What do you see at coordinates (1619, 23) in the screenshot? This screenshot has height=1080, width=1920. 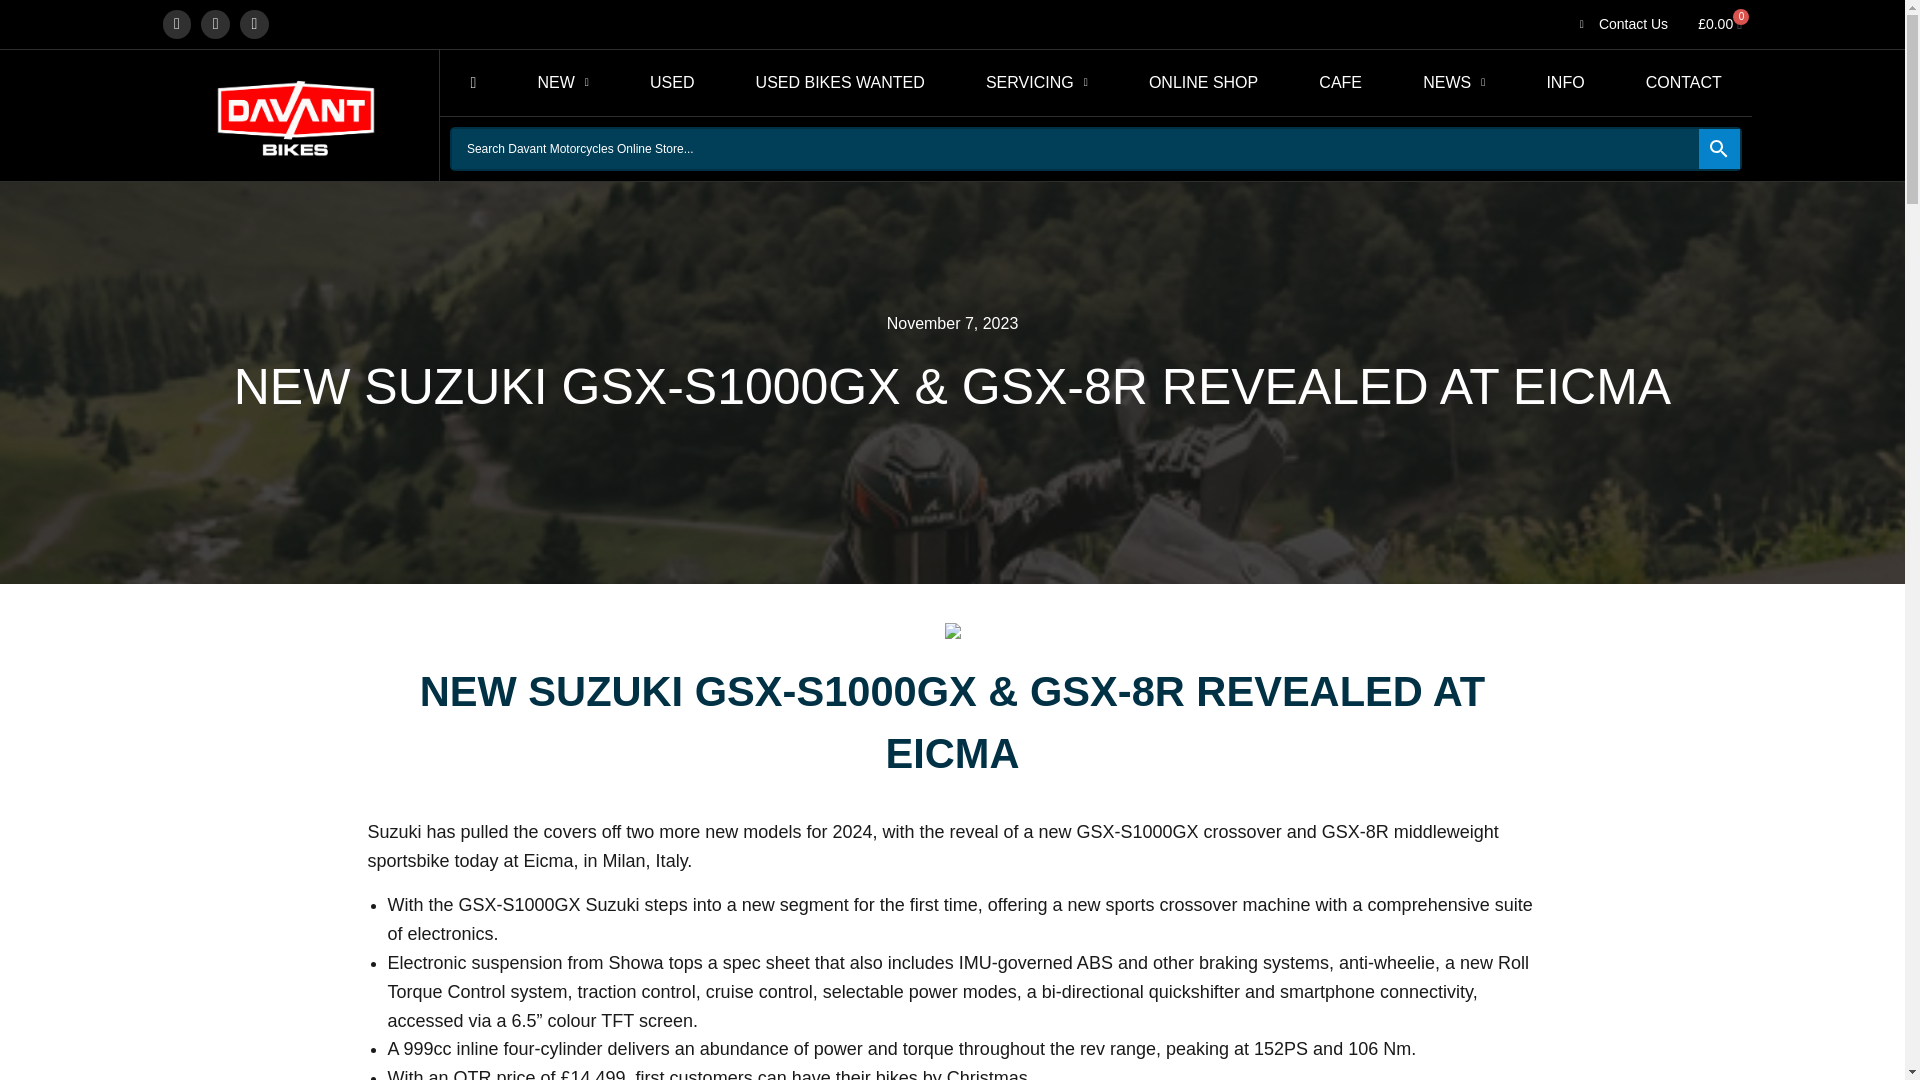 I see `Contact Us` at bounding box center [1619, 23].